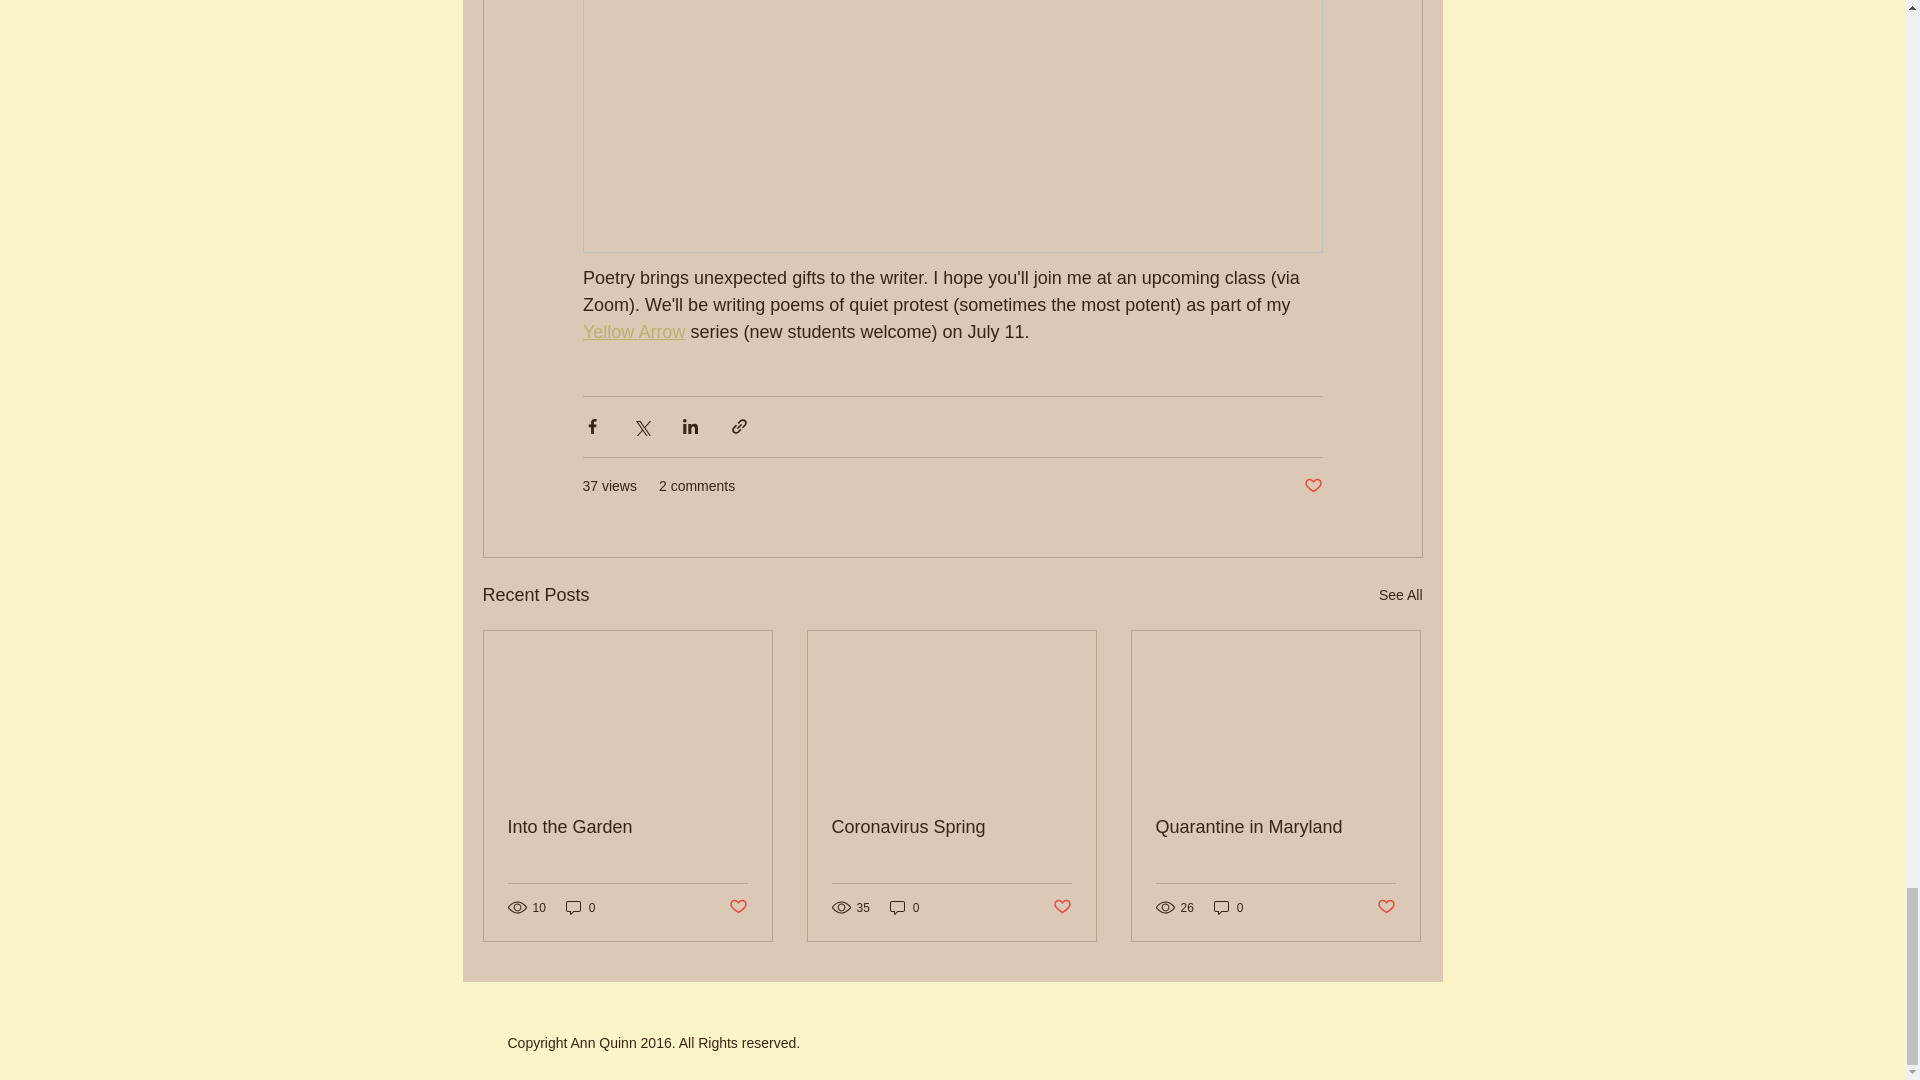 This screenshot has height=1080, width=1920. I want to click on 0, so click(580, 906).